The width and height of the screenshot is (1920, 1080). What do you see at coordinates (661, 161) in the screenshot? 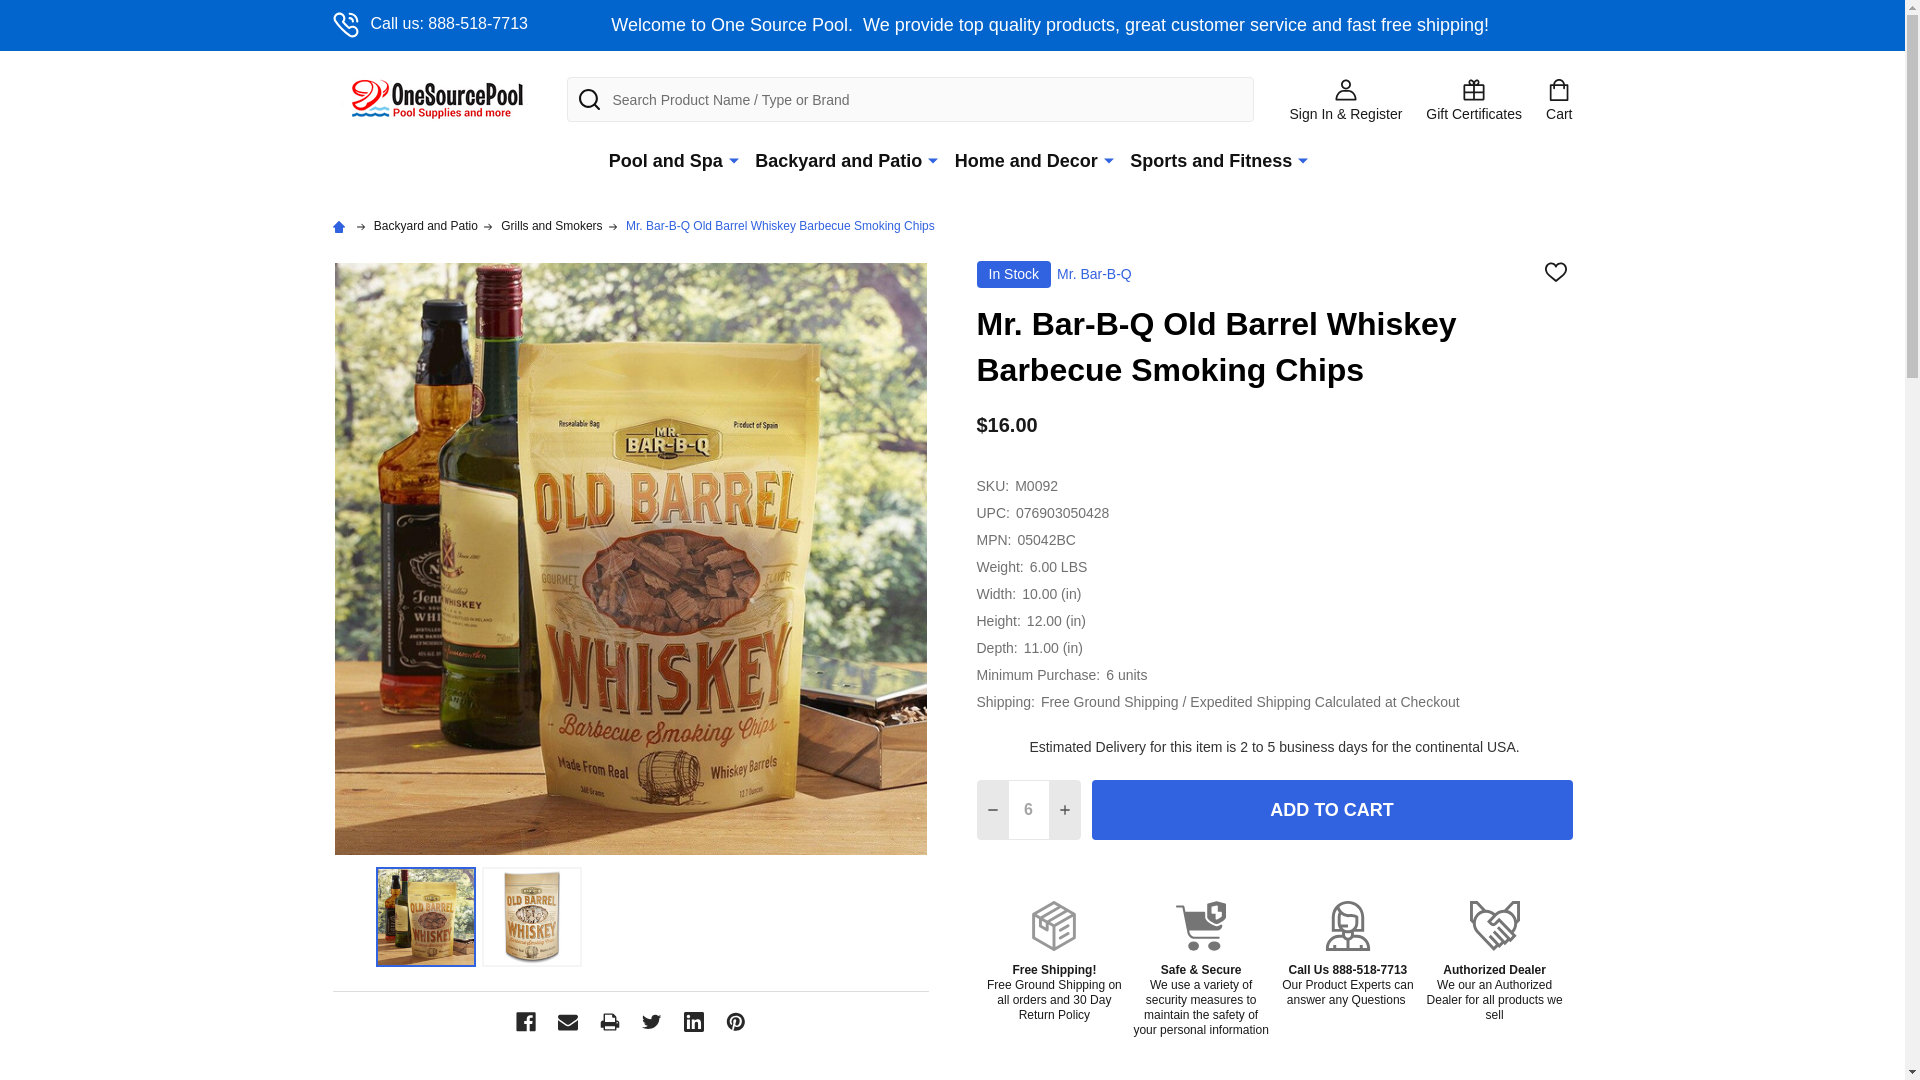
I see `Pool and Spa` at bounding box center [661, 161].